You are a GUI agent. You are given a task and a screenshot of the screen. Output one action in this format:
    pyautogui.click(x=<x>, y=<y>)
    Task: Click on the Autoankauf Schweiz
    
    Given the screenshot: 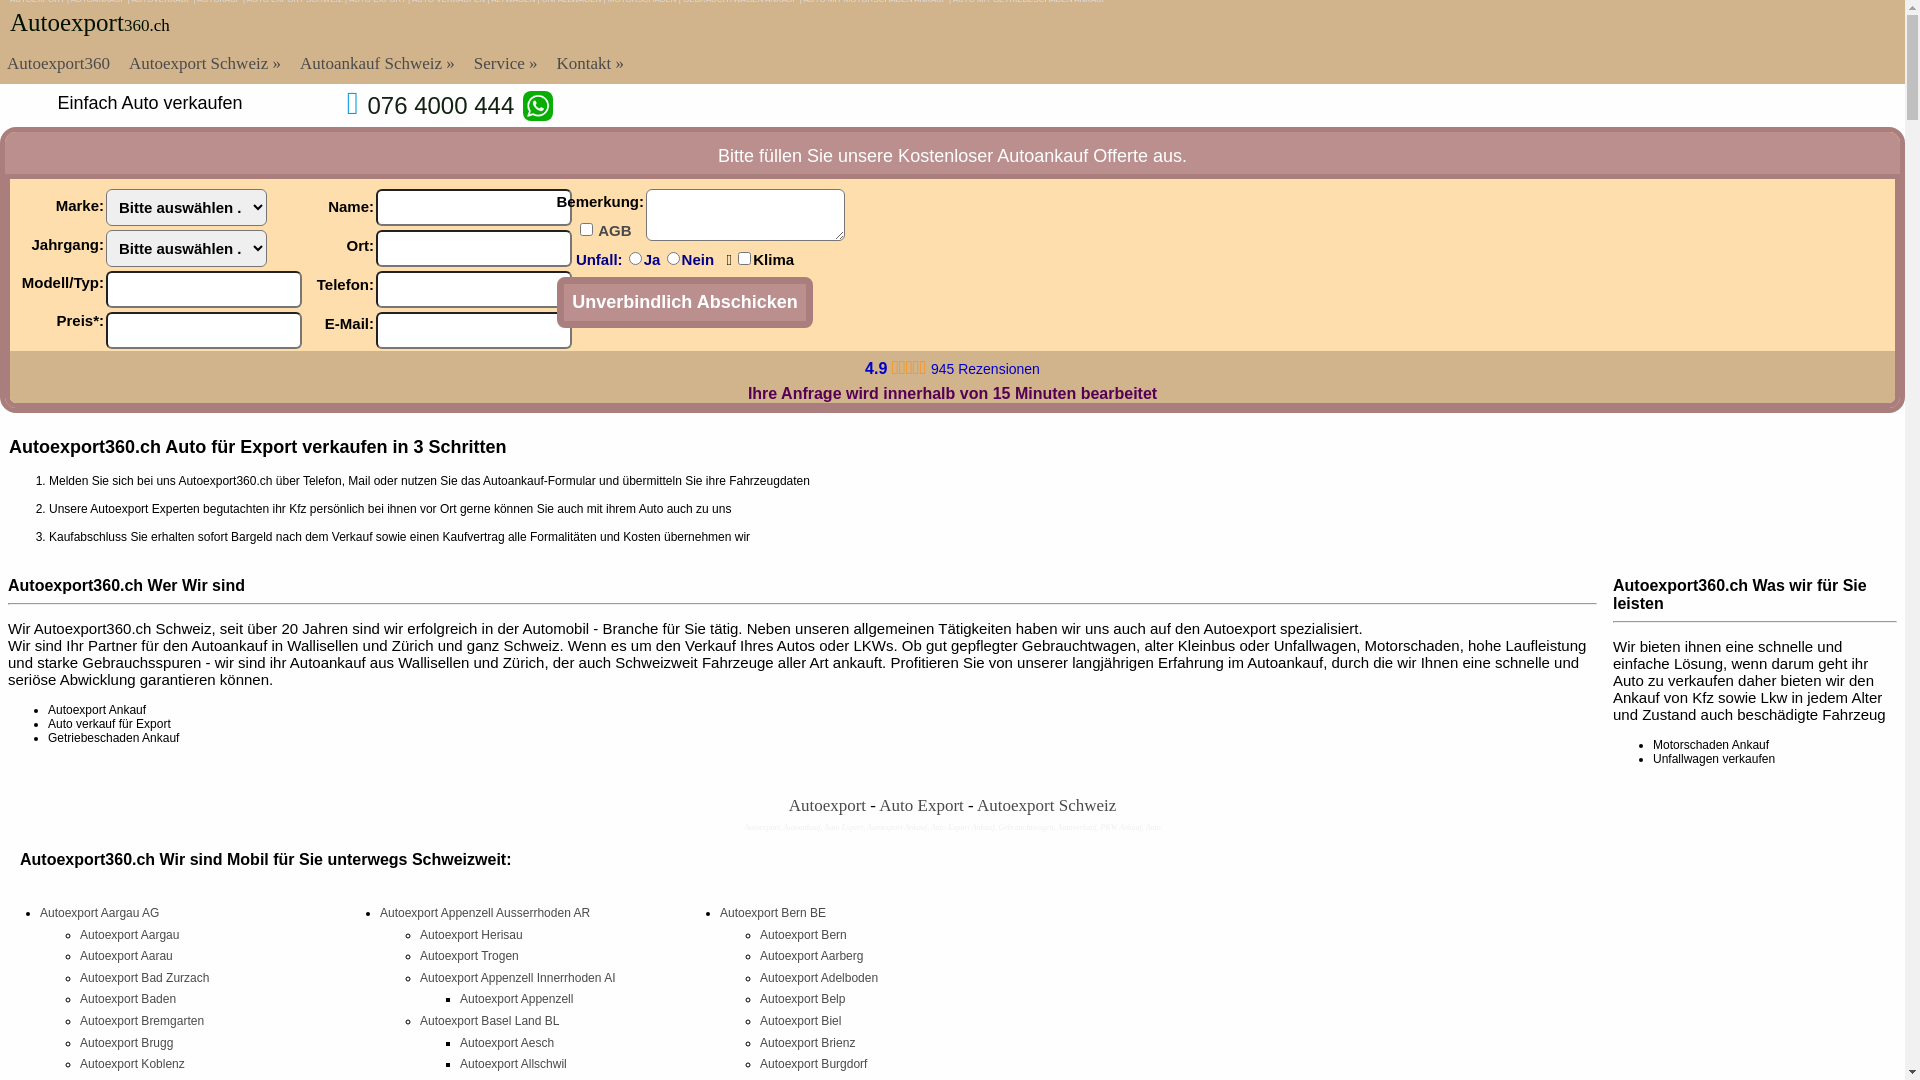 What is the action you would take?
    pyautogui.click(x=378, y=64)
    